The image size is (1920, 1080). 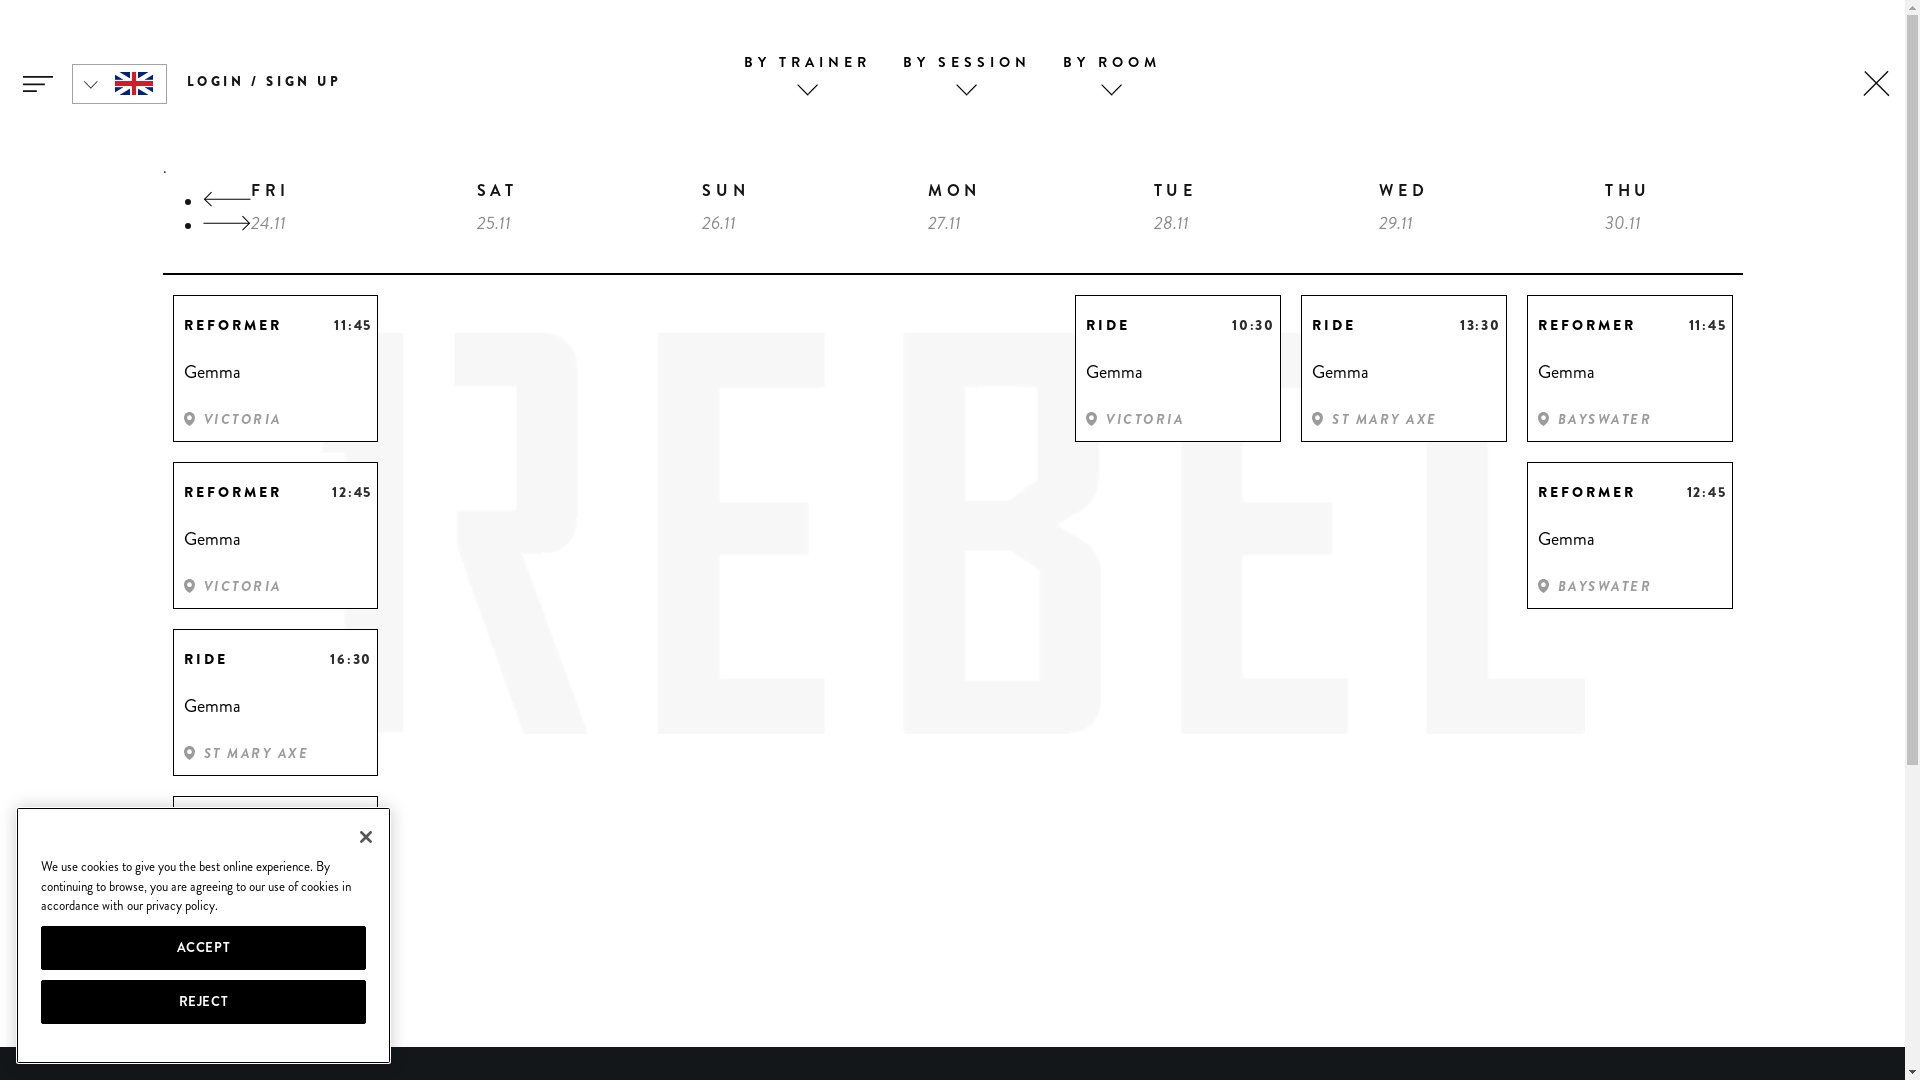 What do you see at coordinates (967, 62) in the screenshot?
I see `BY SESSION` at bounding box center [967, 62].